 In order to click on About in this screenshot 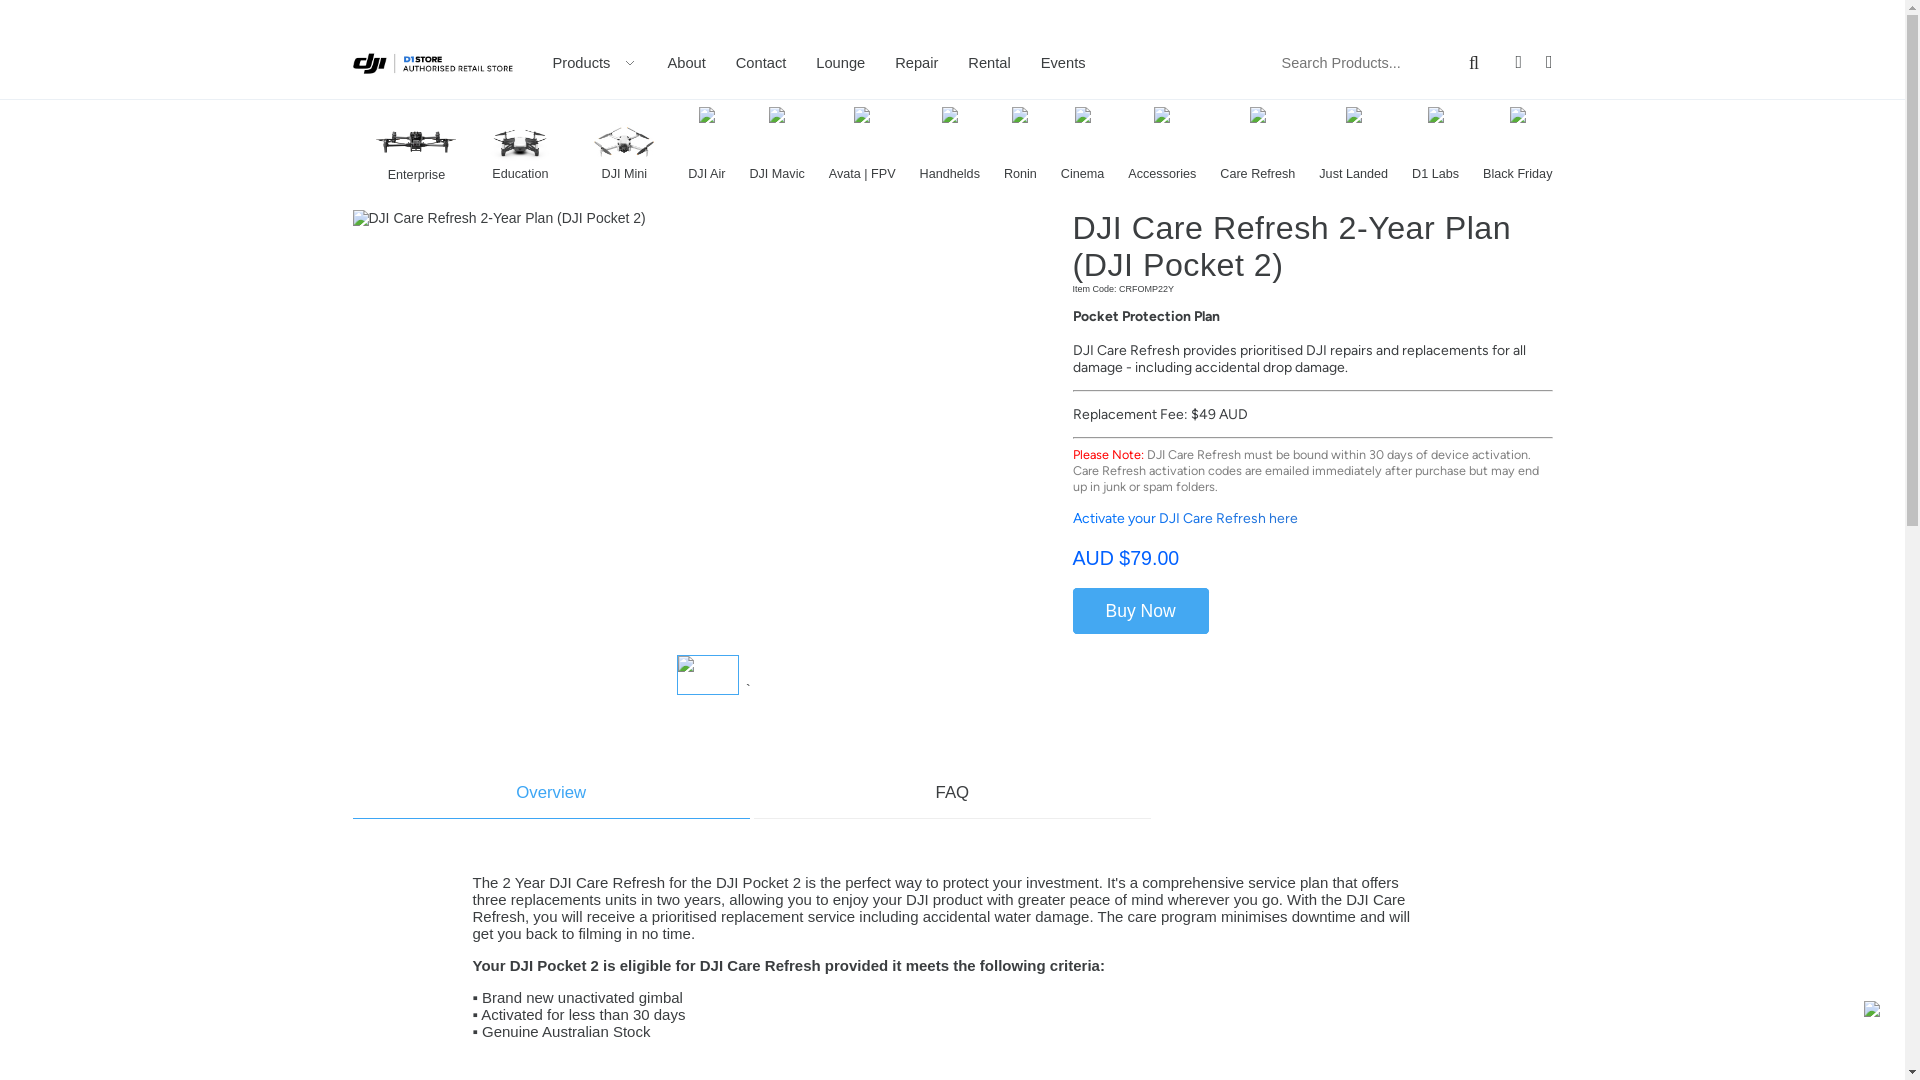, I will do `click(686, 63)`.